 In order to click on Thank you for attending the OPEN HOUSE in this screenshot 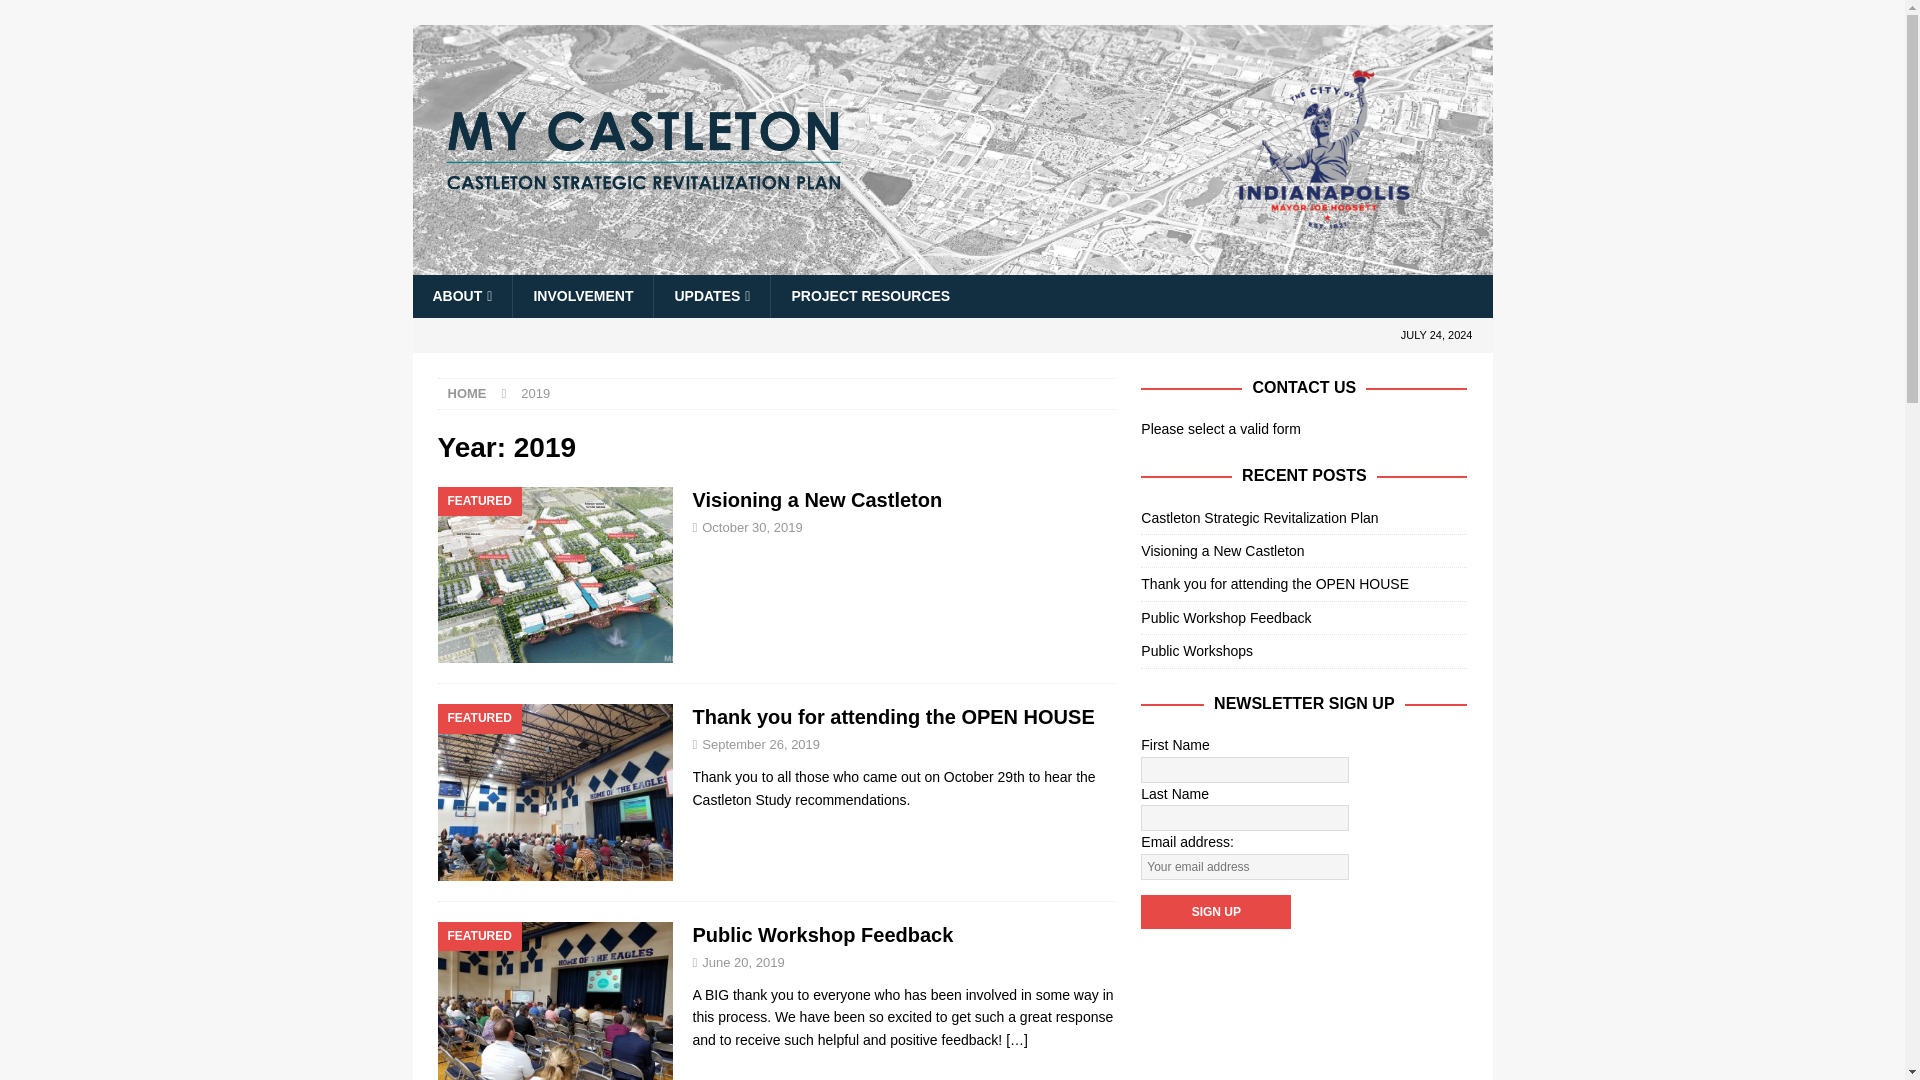, I will do `click(892, 716)`.